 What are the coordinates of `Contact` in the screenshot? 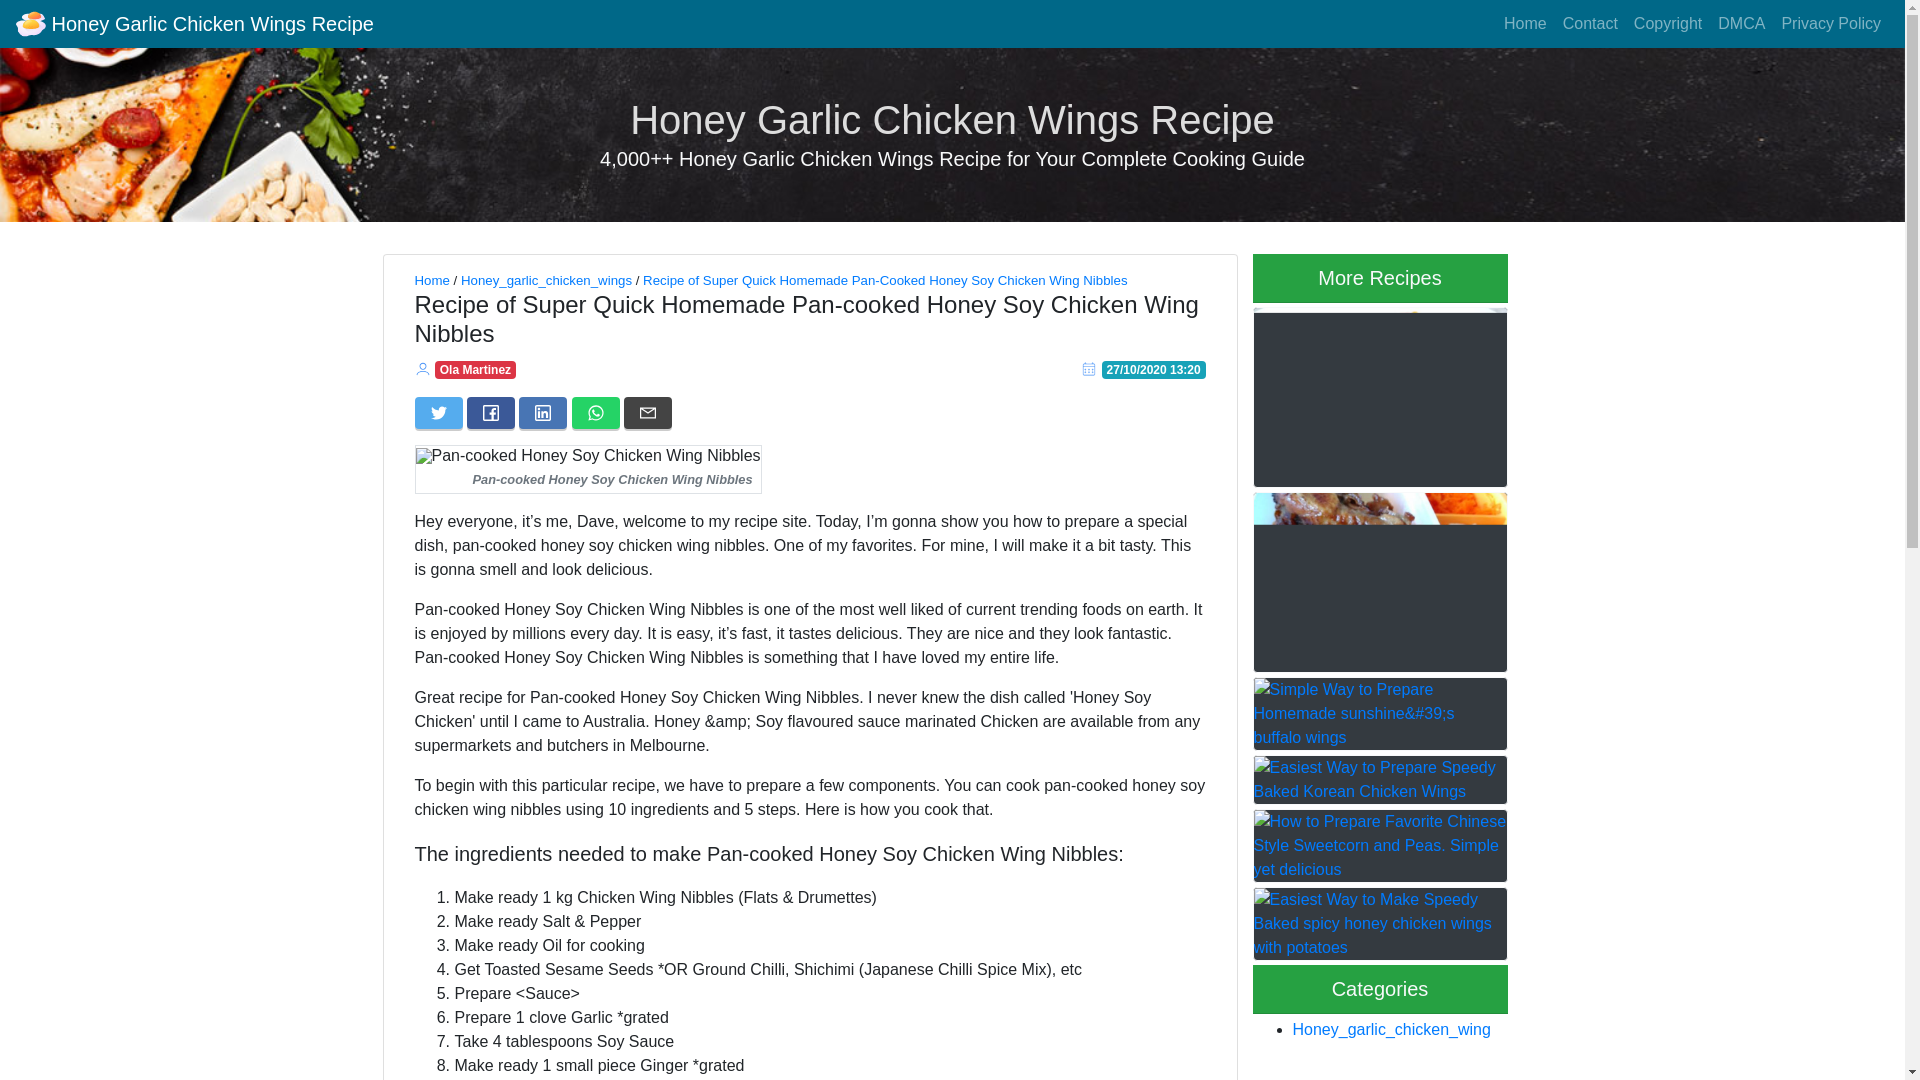 It's located at (1590, 24).